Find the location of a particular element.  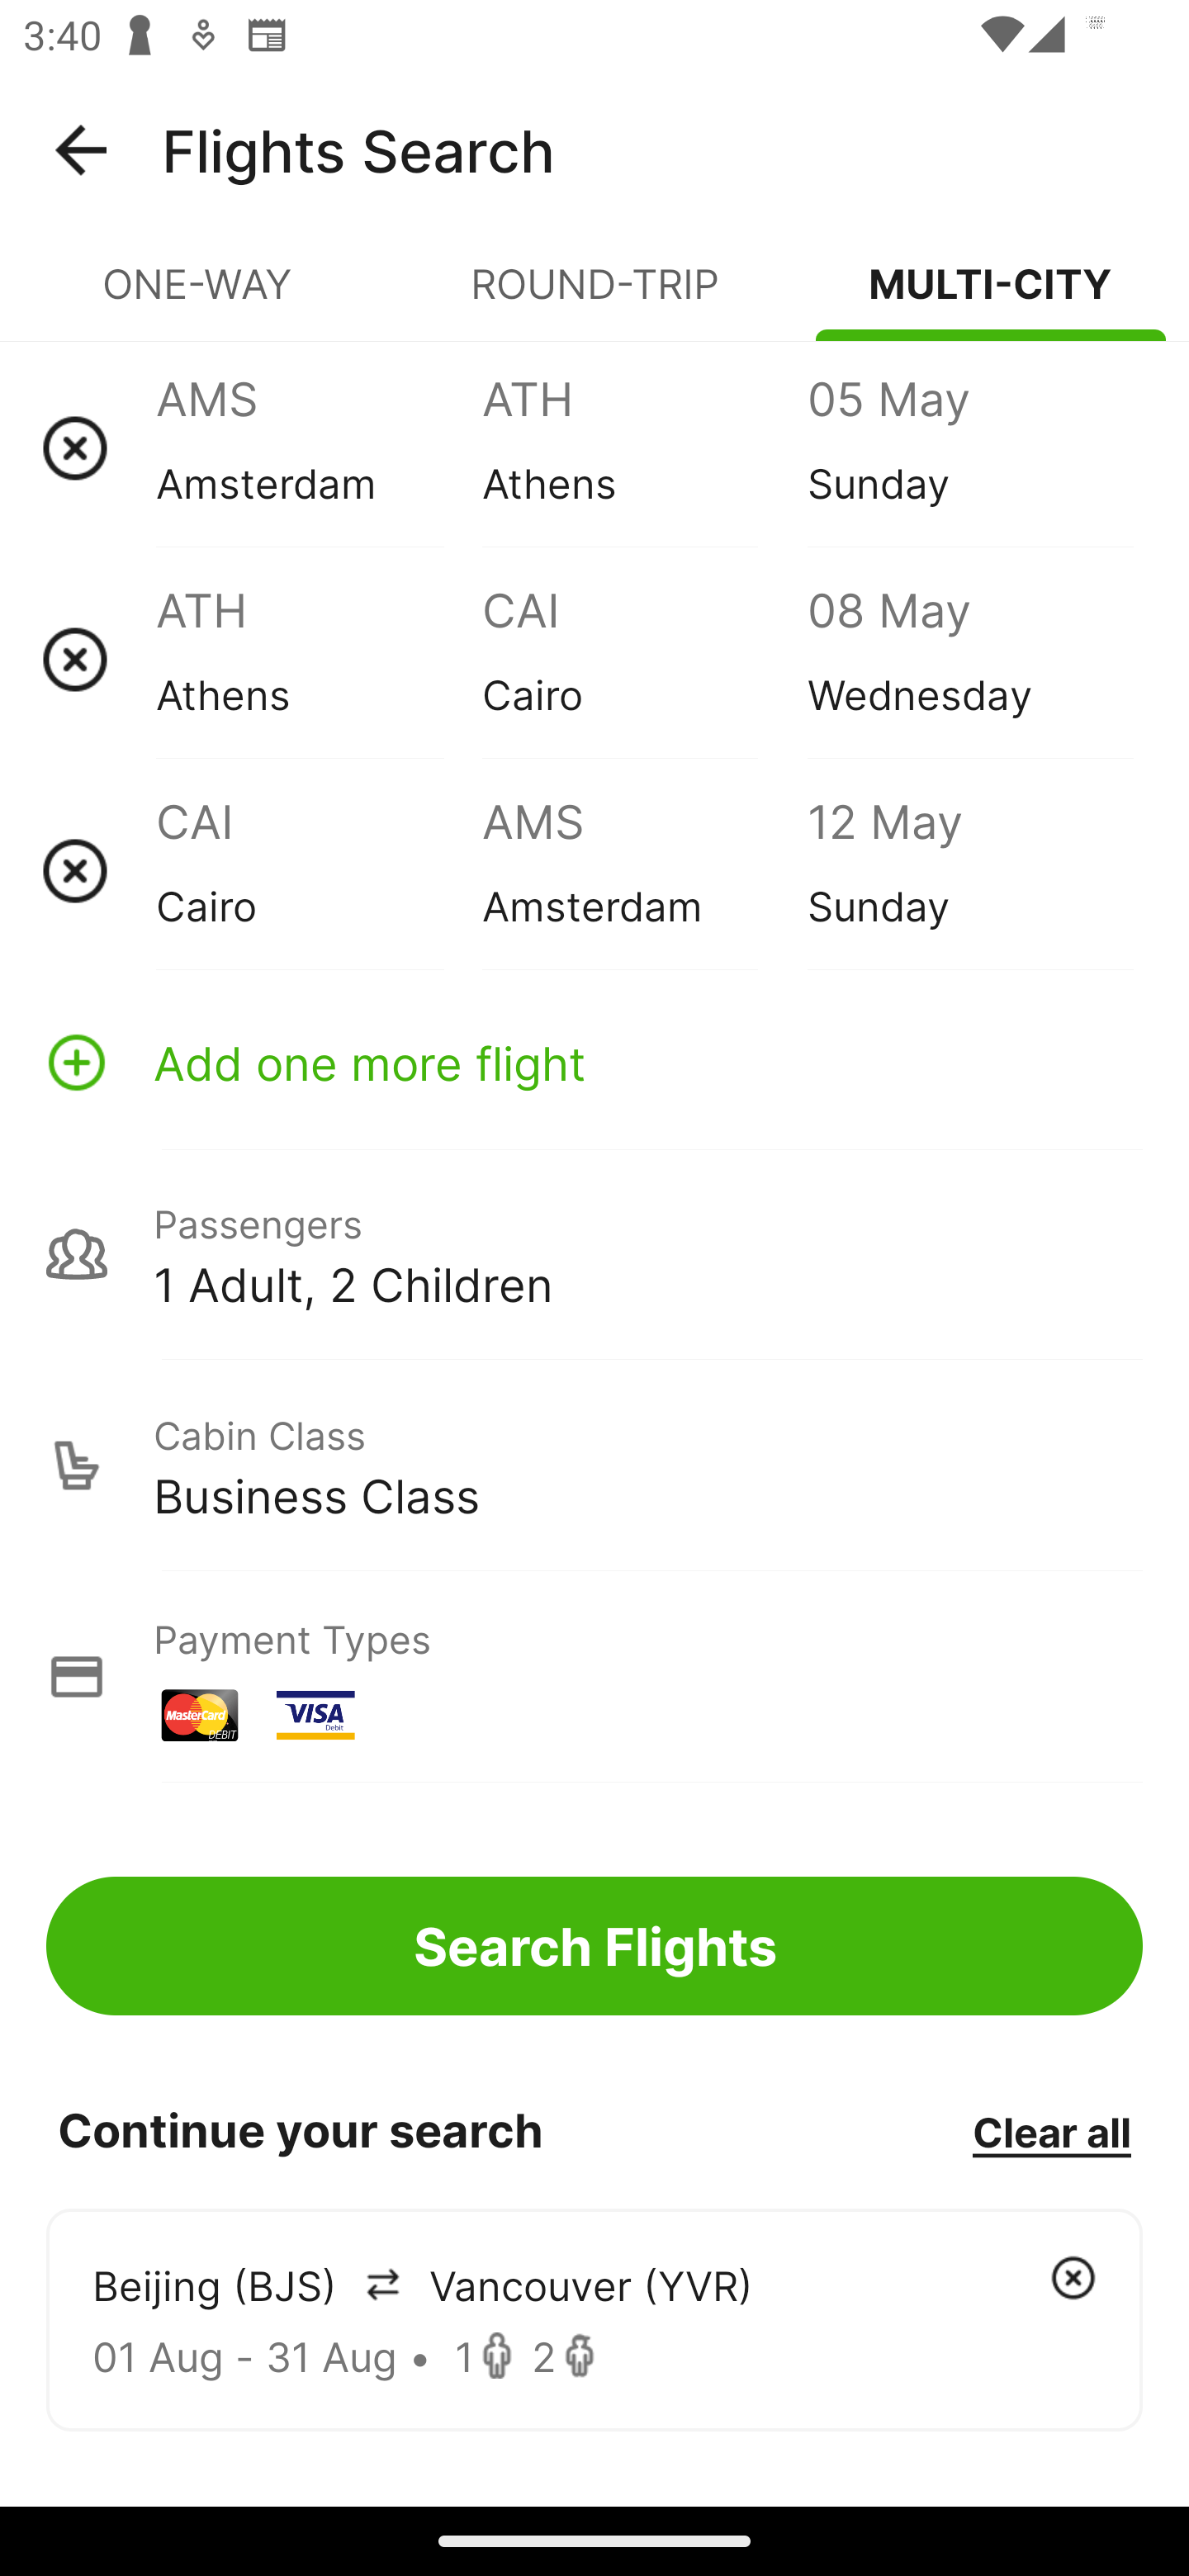

05 May Sunday is located at coordinates (969, 447).